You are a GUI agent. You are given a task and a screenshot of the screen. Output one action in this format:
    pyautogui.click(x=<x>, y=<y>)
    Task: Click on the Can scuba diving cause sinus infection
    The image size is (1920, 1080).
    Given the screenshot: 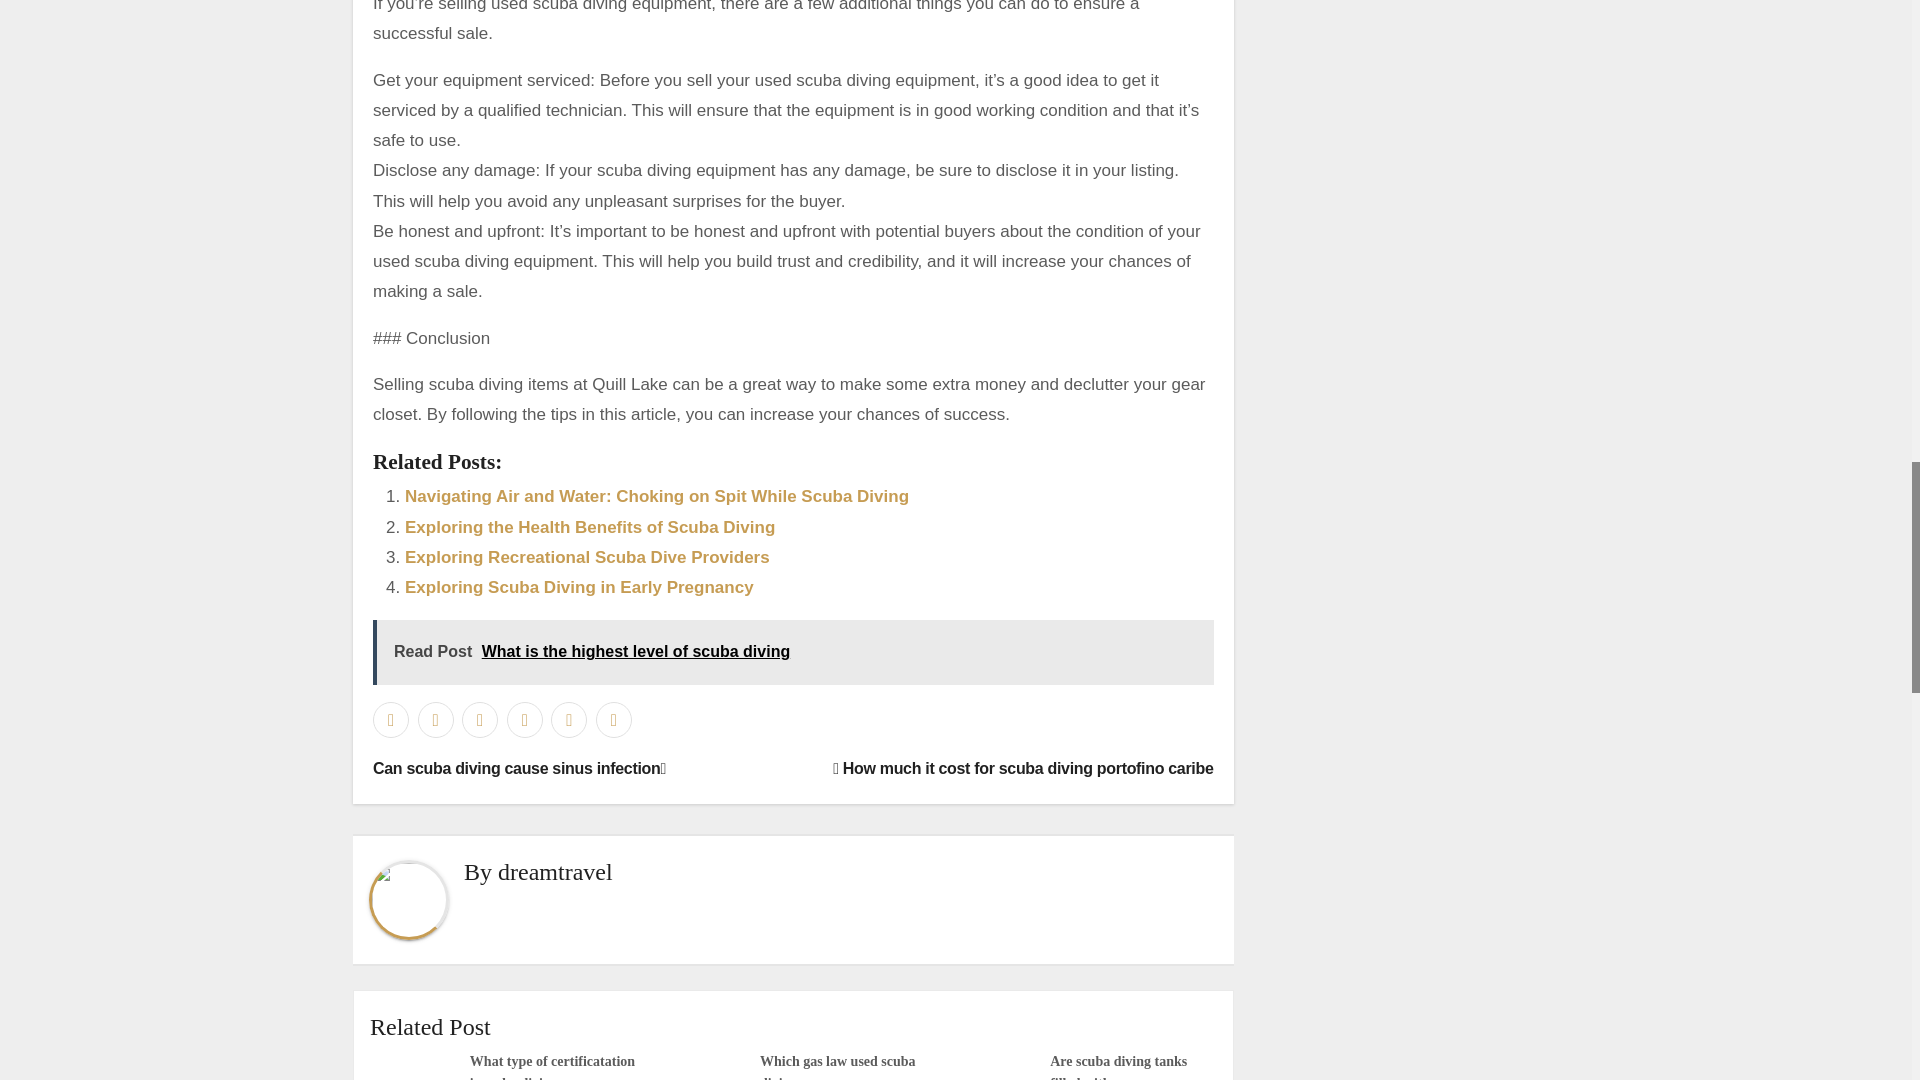 What is the action you would take?
    pyautogui.click(x=519, y=768)
    